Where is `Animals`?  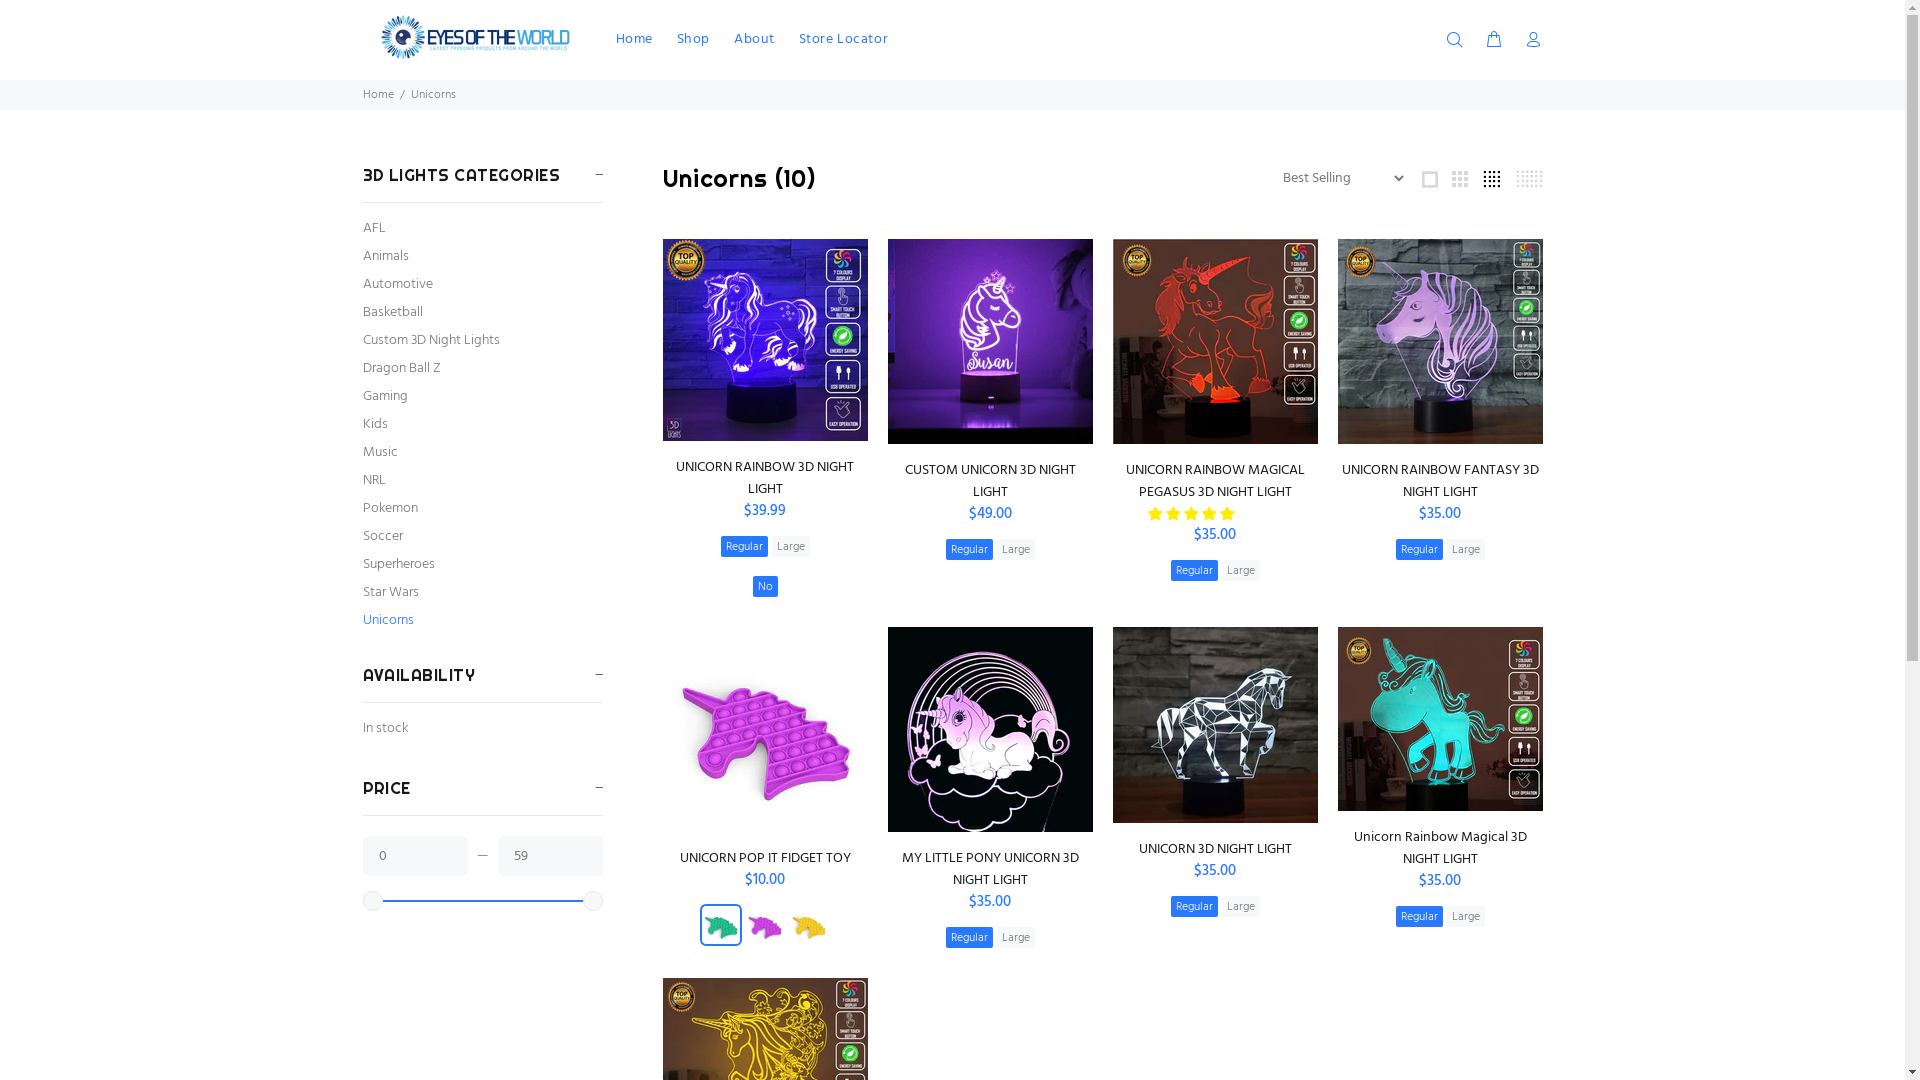
Animals is located at coordinates (482, 257).